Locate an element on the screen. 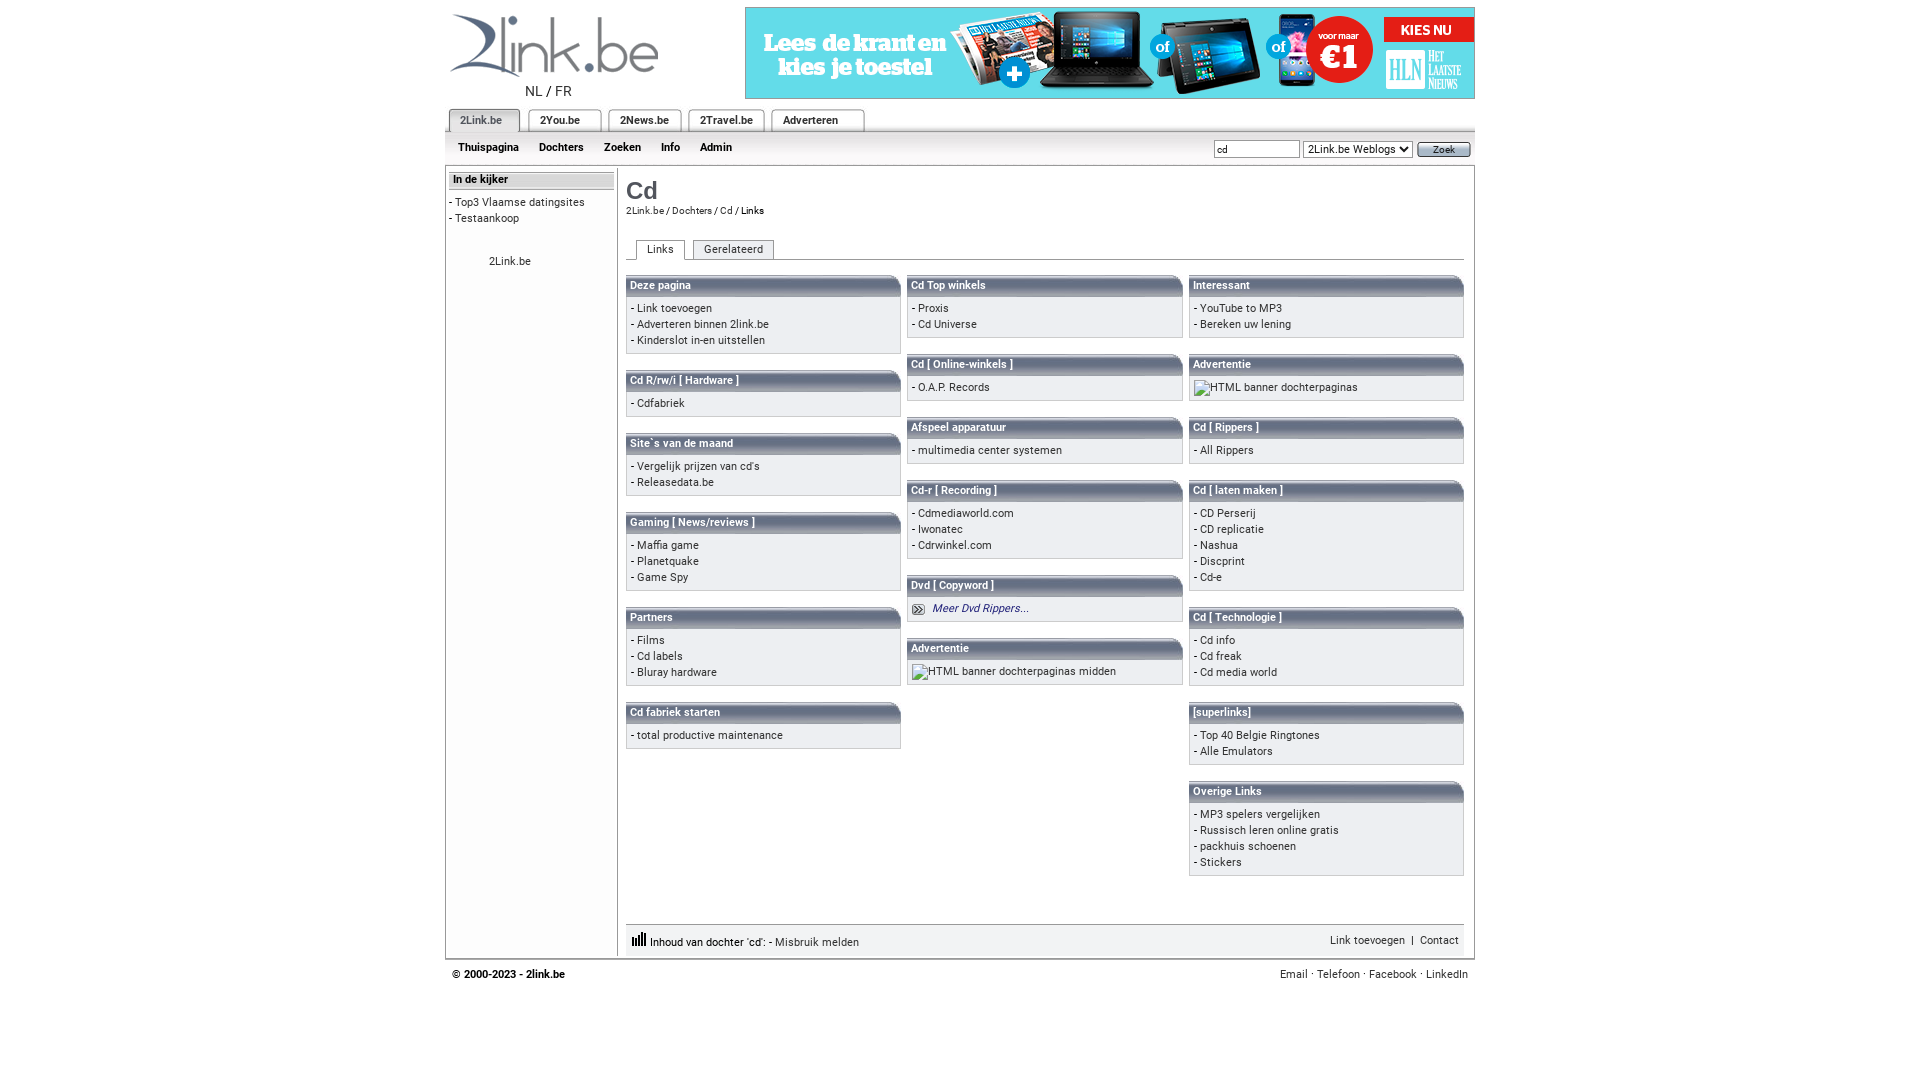  Adverteren binnen 2link.be is located at coordinates (703, 324).